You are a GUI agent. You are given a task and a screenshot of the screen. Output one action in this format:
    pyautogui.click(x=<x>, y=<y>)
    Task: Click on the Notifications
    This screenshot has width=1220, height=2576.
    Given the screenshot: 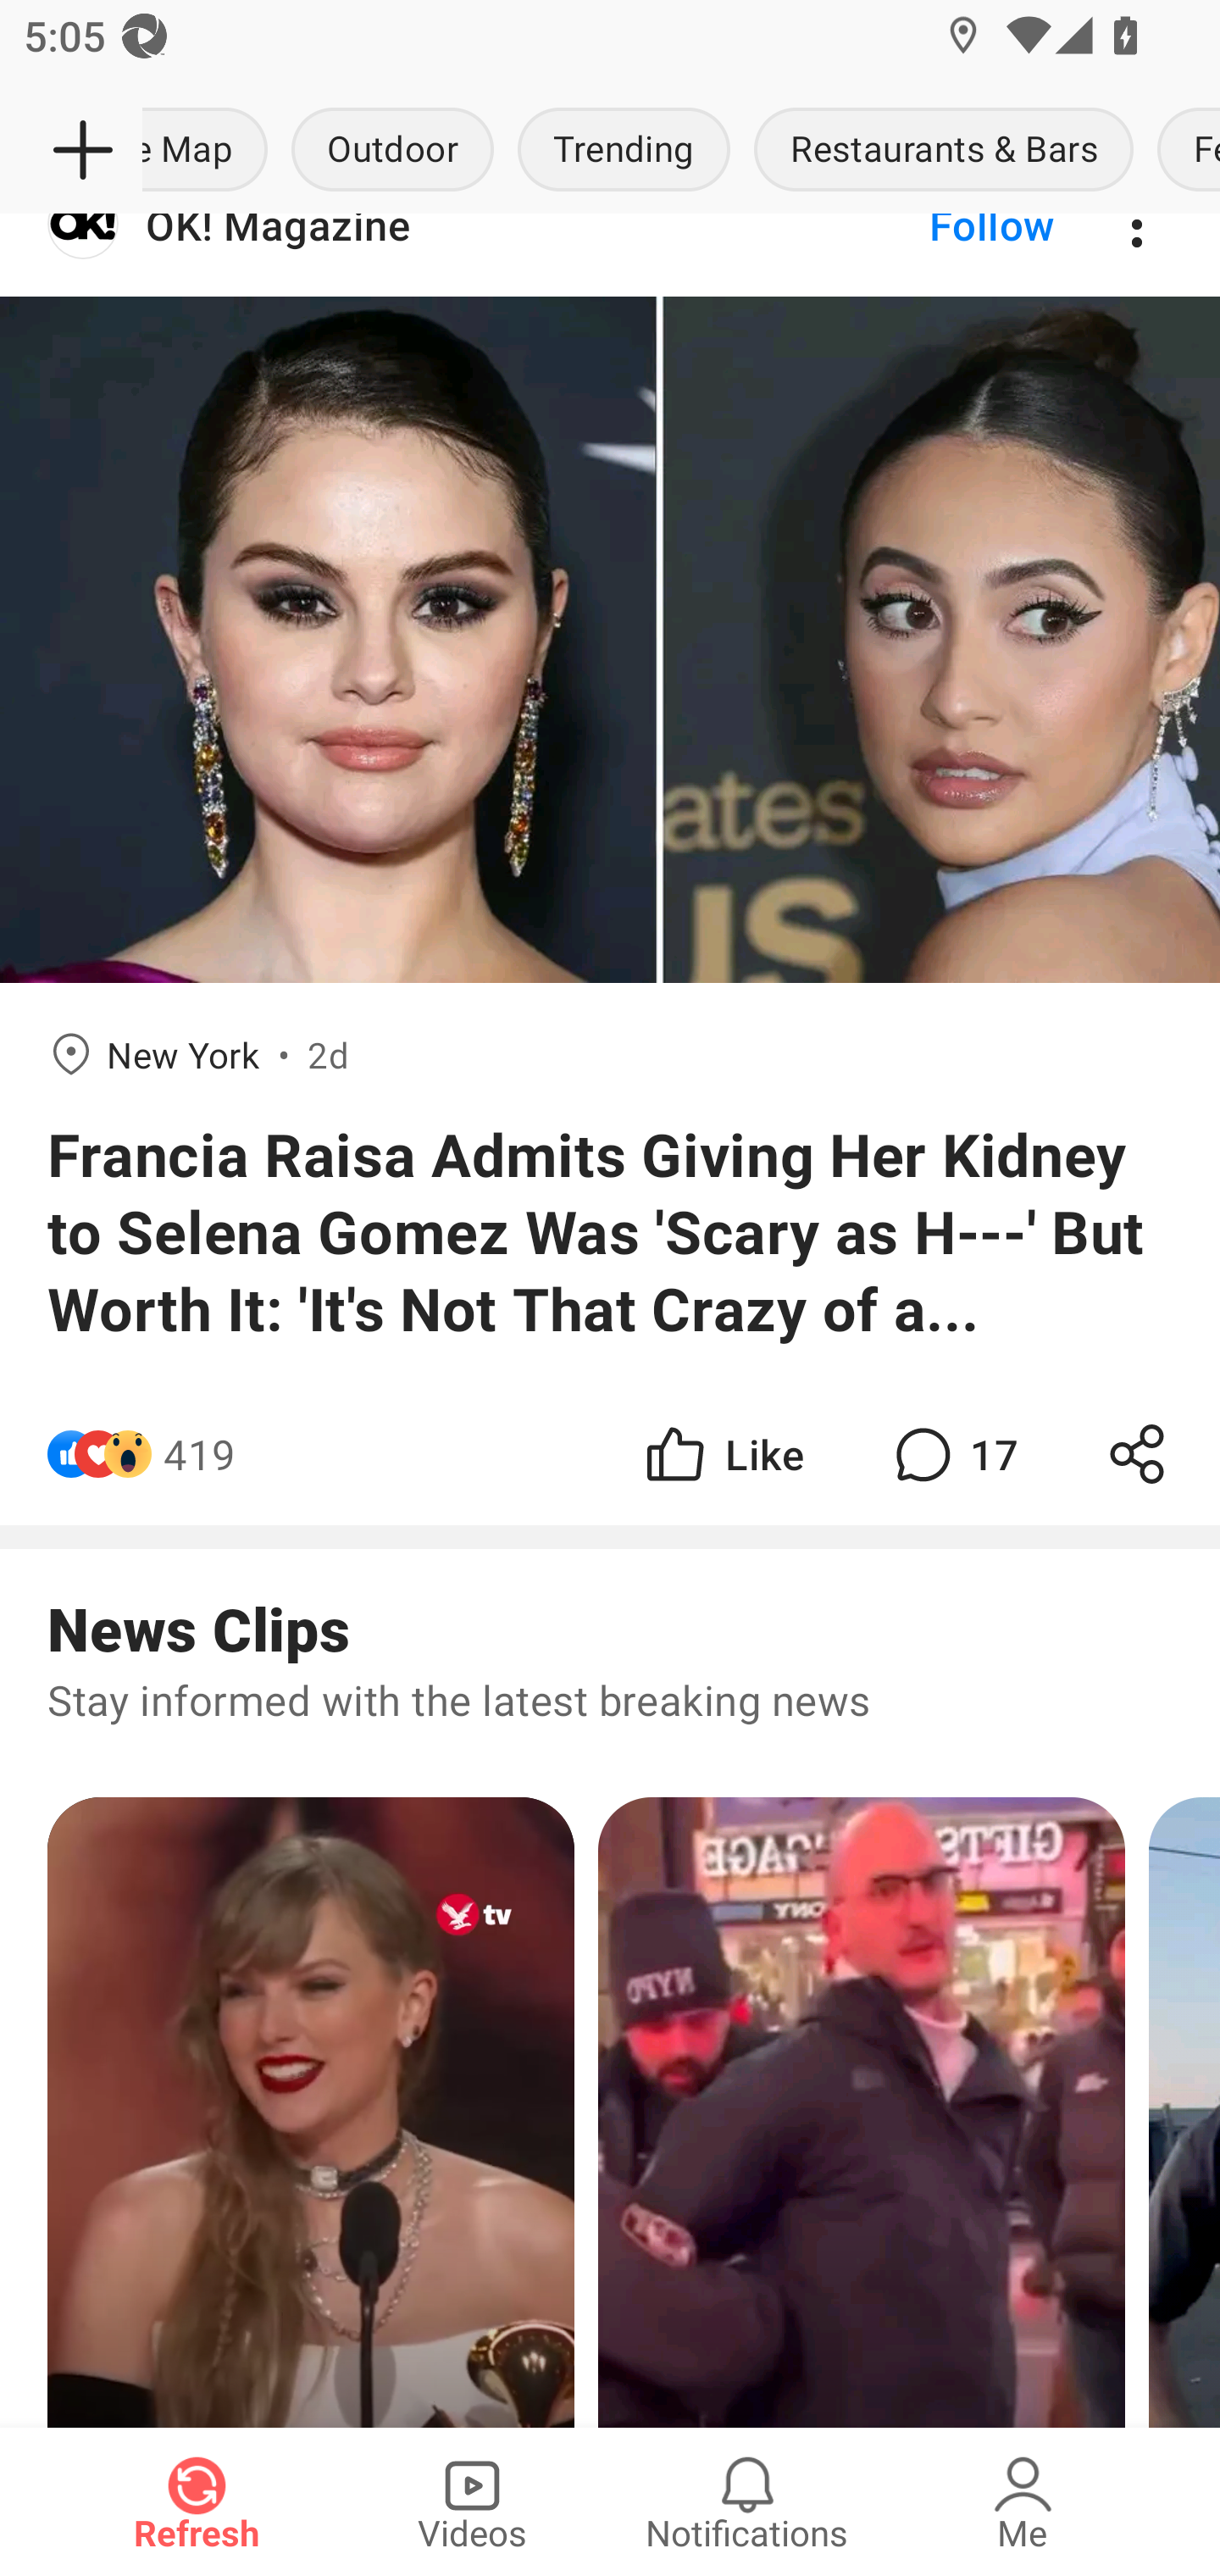 What is the action you would take?
    pyautogui.click(x=747, y=2501)
    